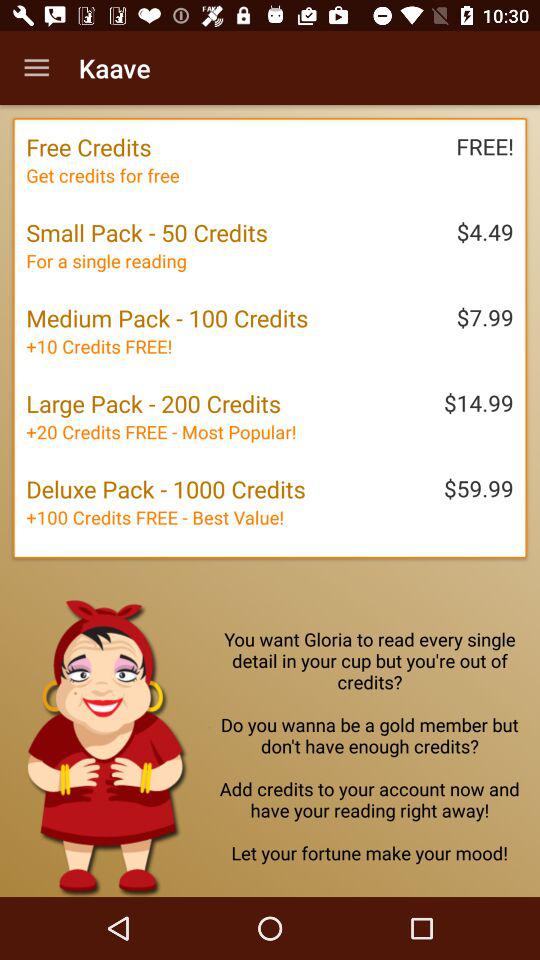  I want to click on launch the item above free credits icon, so click(36, 68).